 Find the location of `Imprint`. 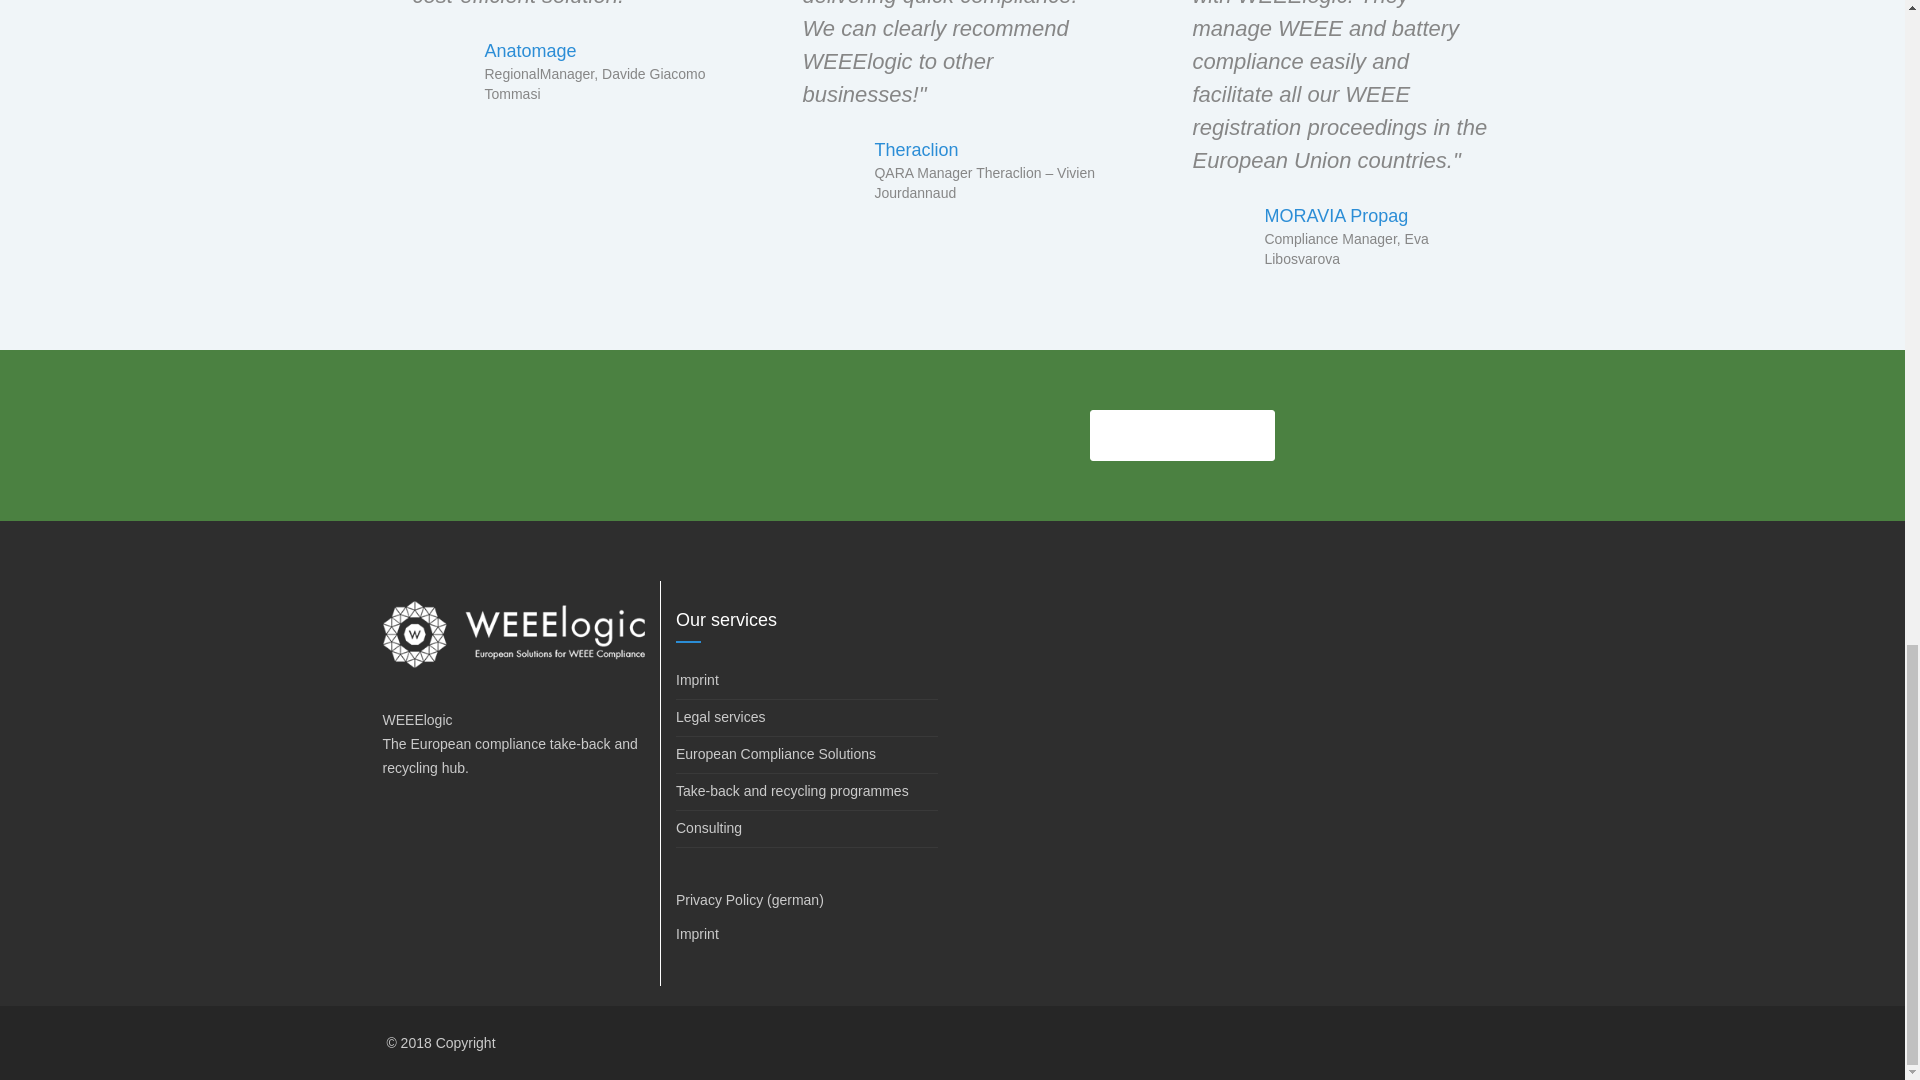

Imprint is located at coordinates (696, 933).